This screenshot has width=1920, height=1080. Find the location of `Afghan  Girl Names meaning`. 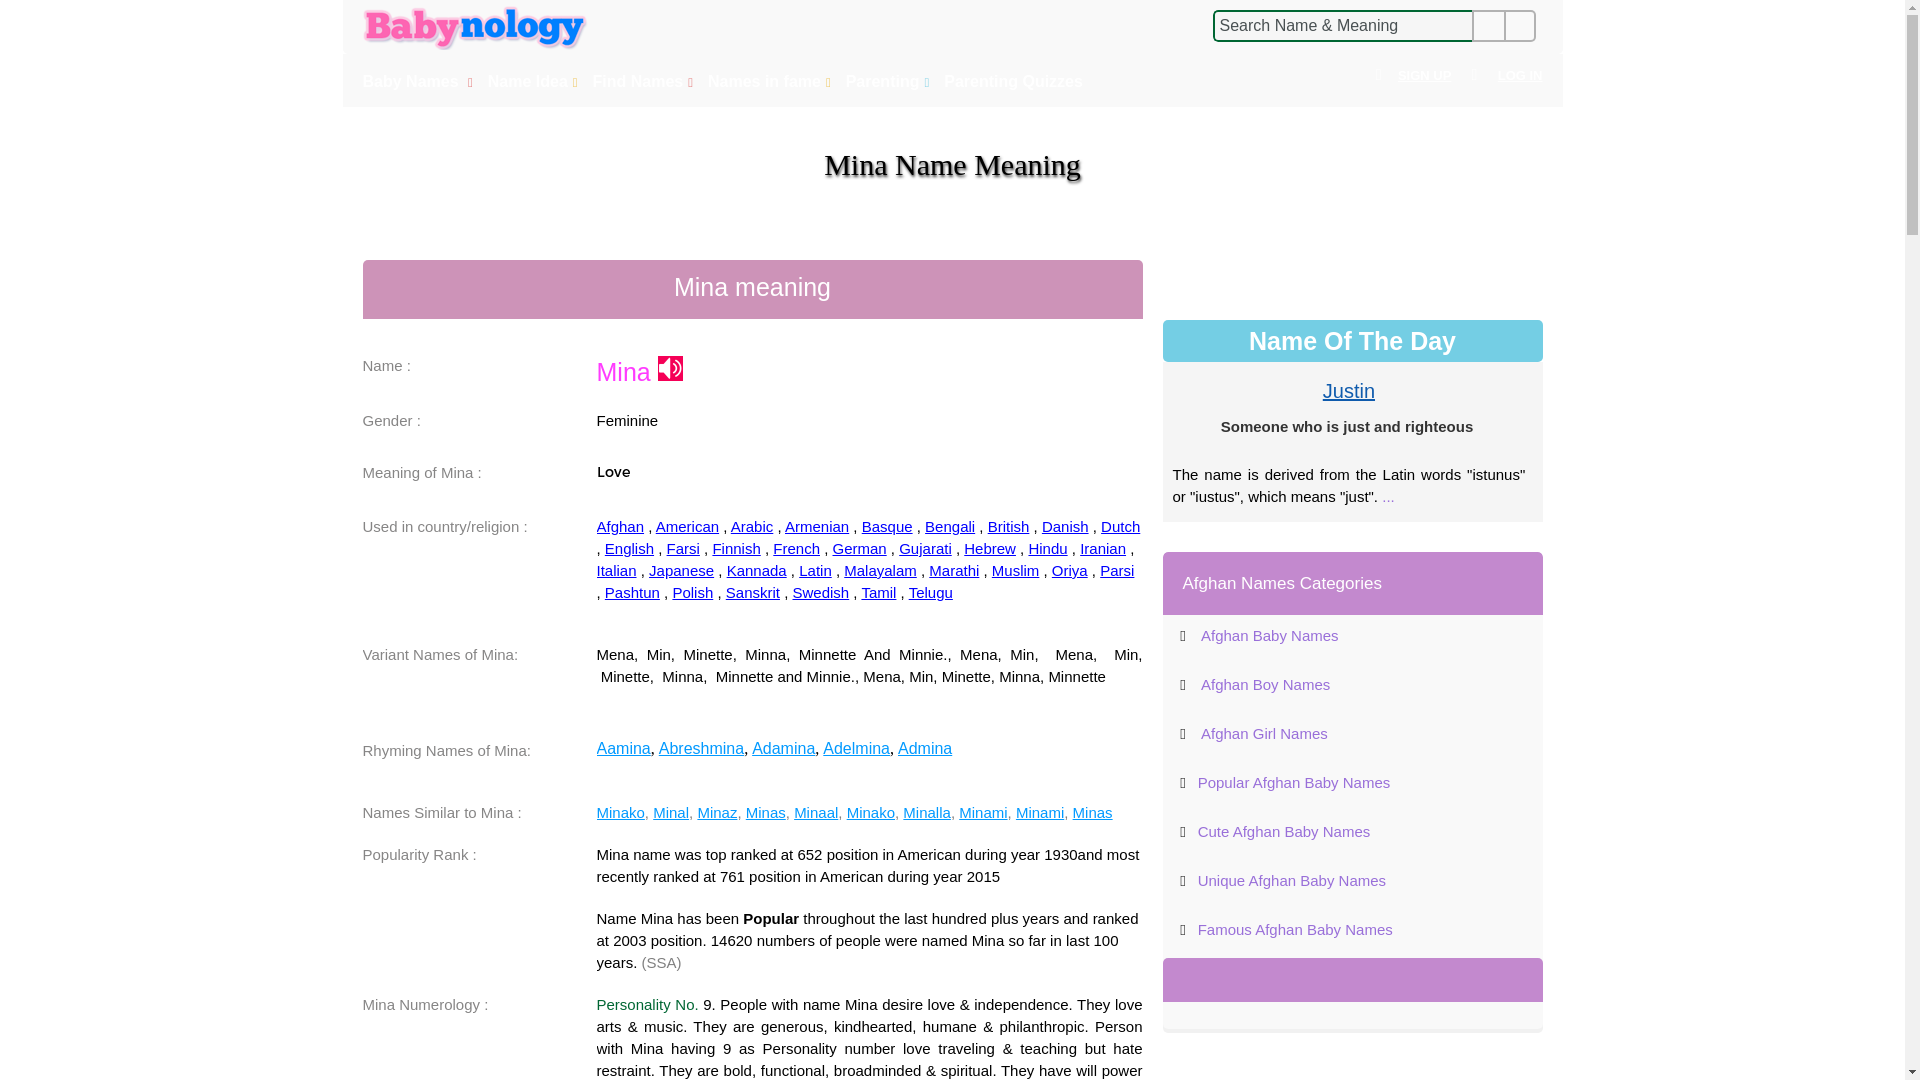

Afghan  Girl Names meaning is located at coordinates (1264, 732).